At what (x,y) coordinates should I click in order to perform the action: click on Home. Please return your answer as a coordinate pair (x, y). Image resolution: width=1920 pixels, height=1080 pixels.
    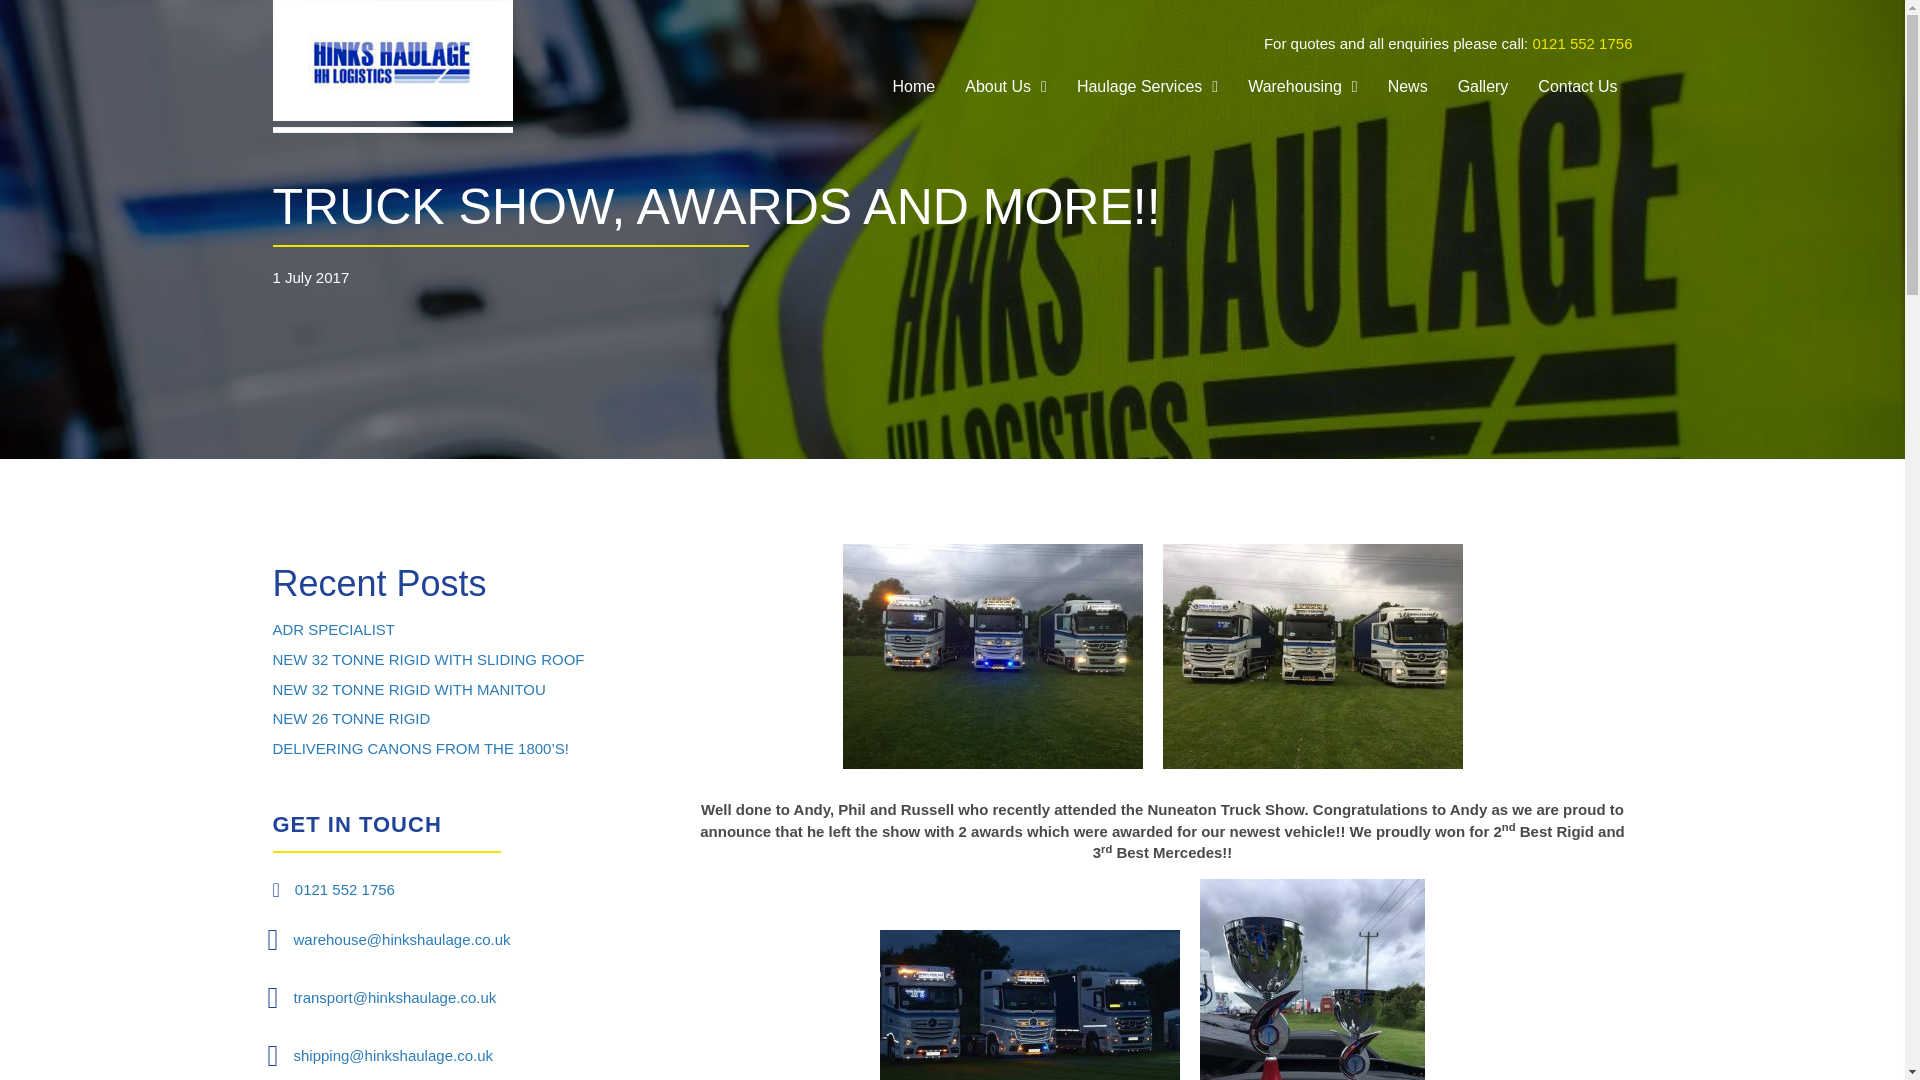
    Looking at the image, I should click on (914, 86).